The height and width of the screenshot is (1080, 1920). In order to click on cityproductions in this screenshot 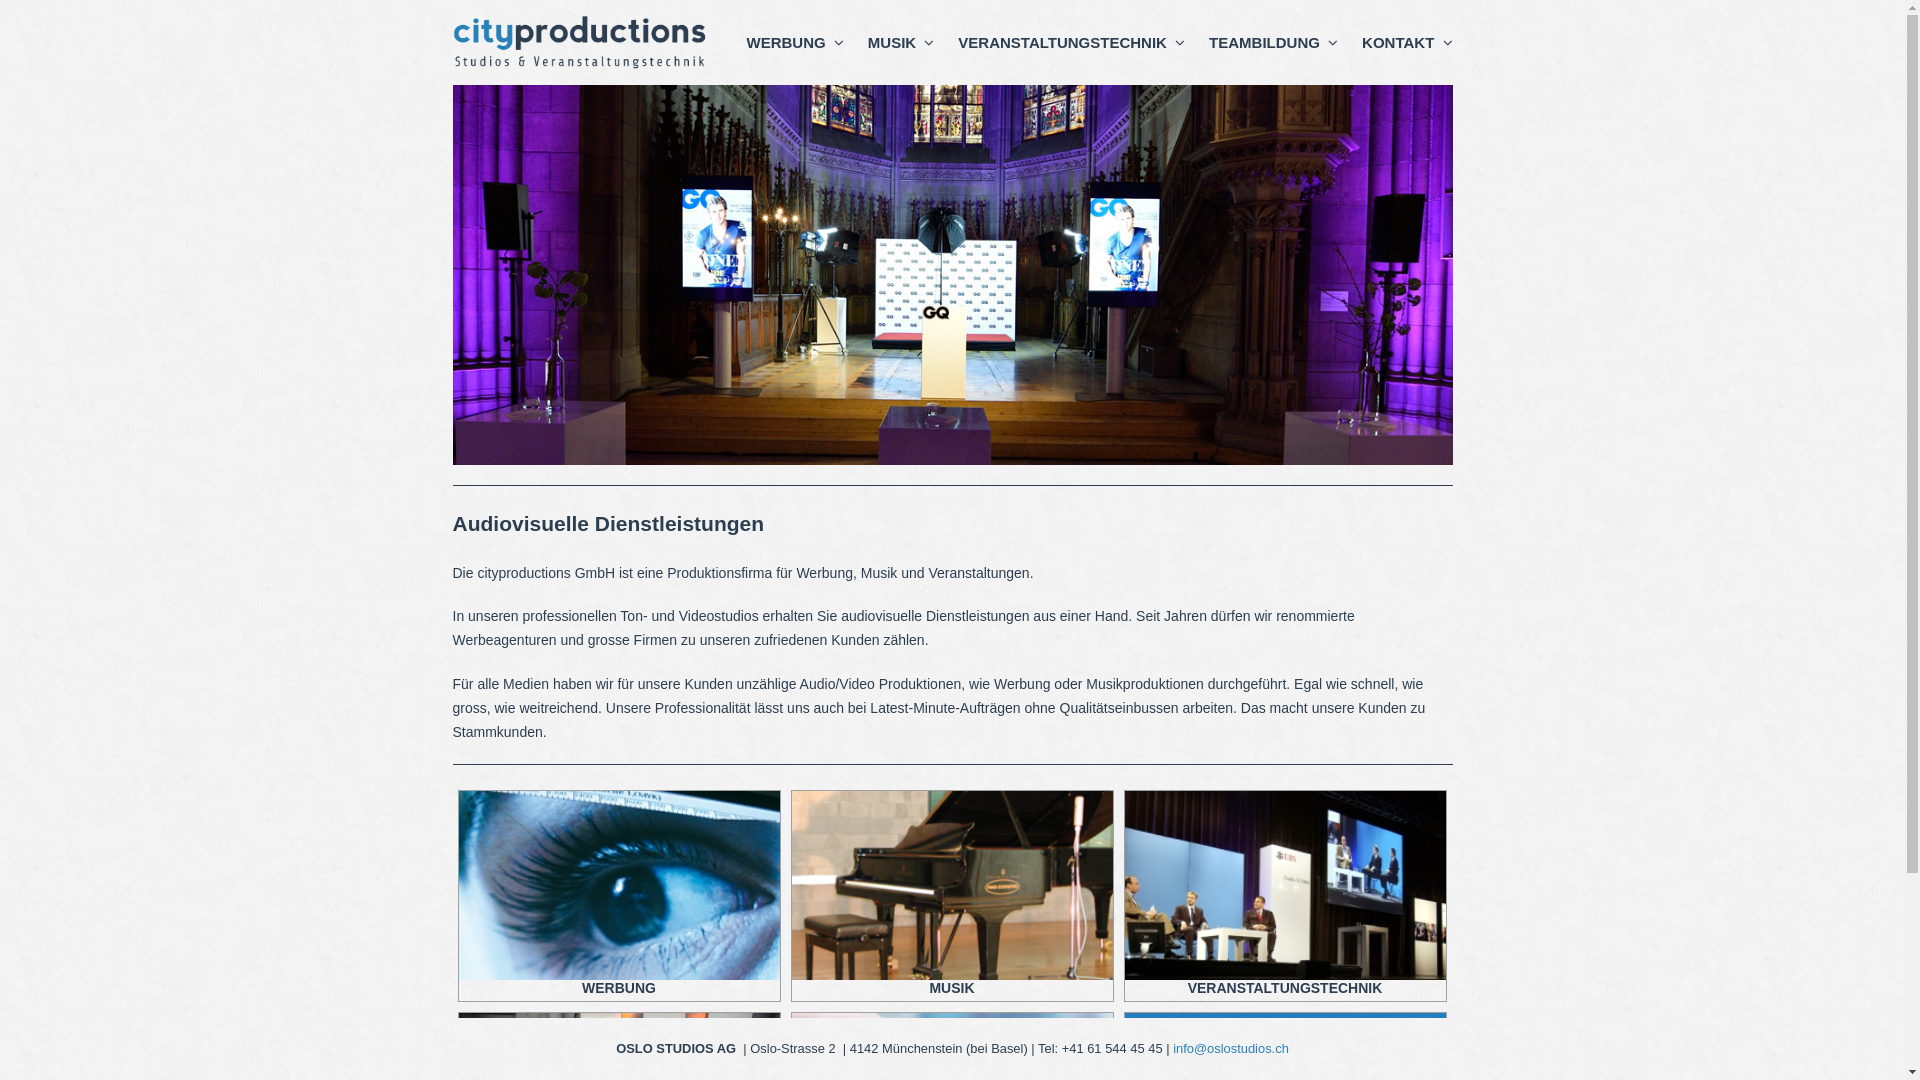, I will do `click(580, 42)`.